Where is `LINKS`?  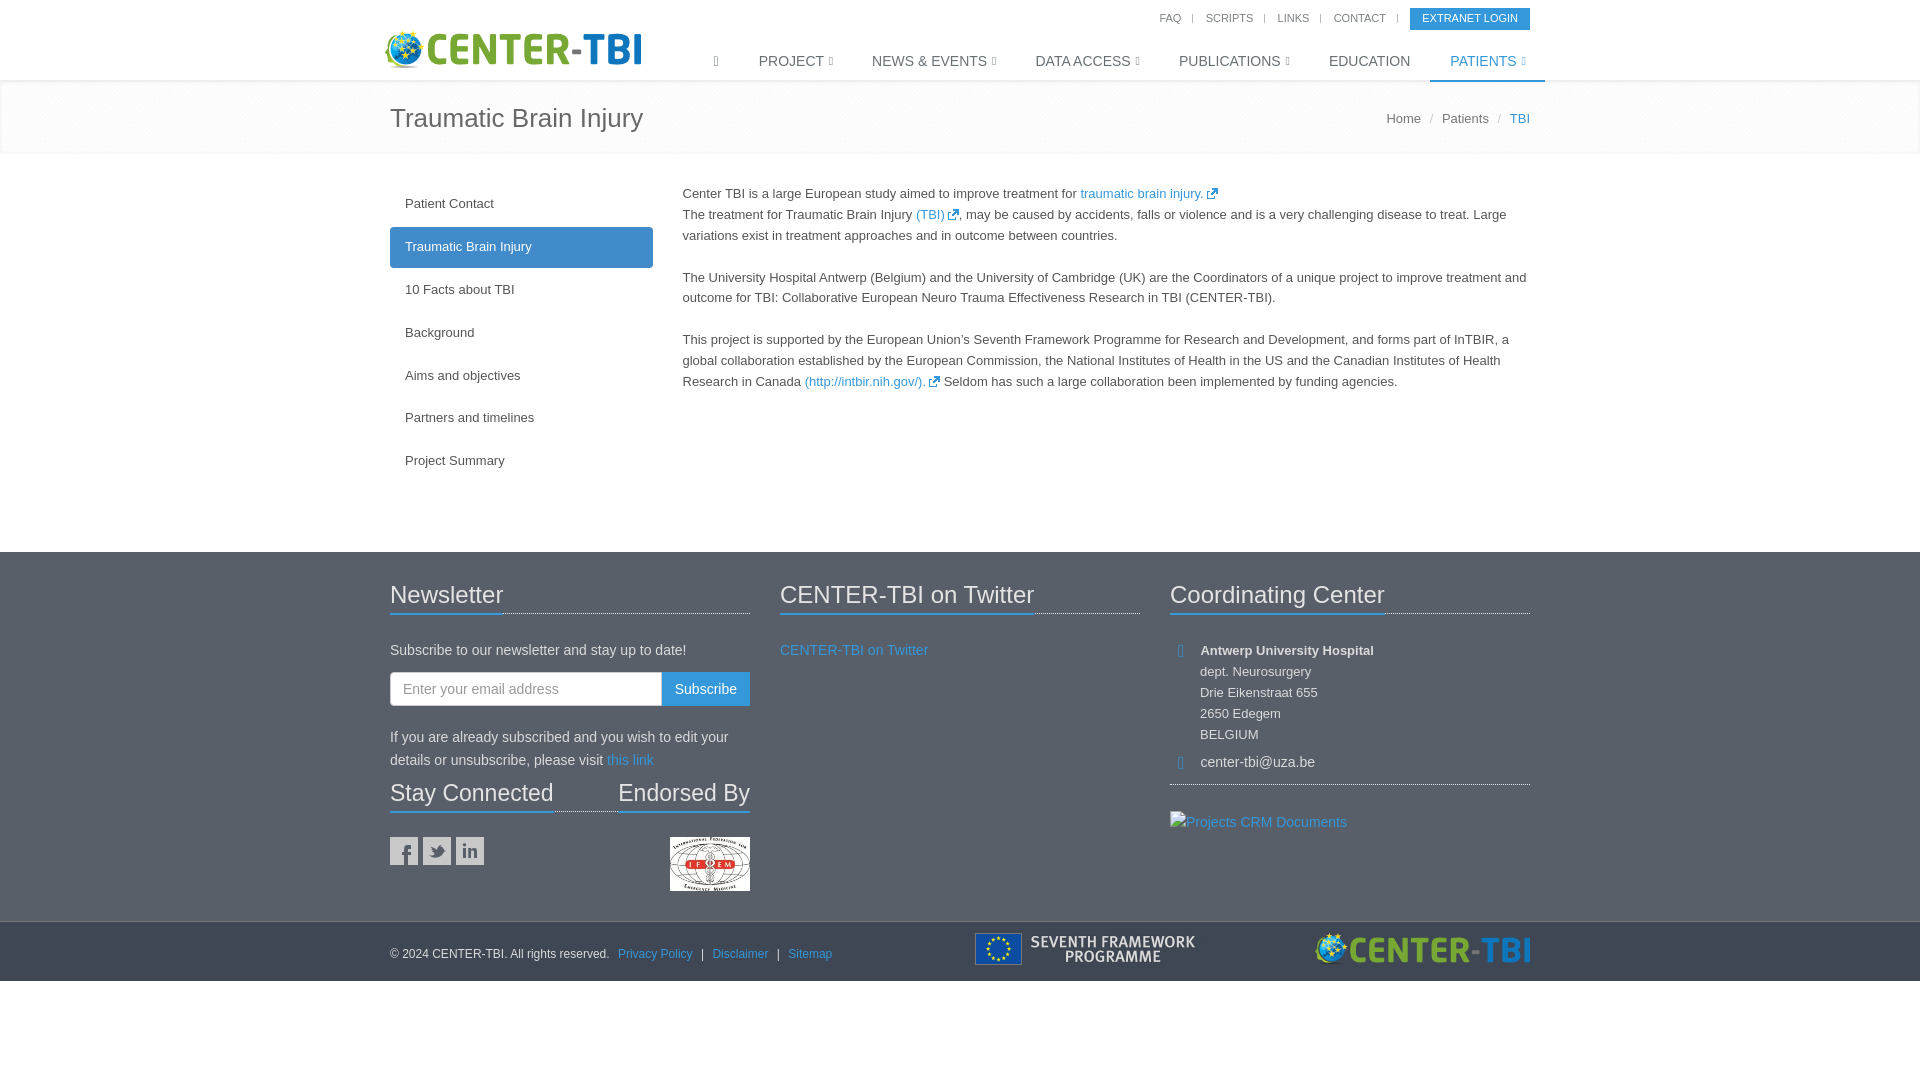 LINKS is located at coordinates (1294, 17).